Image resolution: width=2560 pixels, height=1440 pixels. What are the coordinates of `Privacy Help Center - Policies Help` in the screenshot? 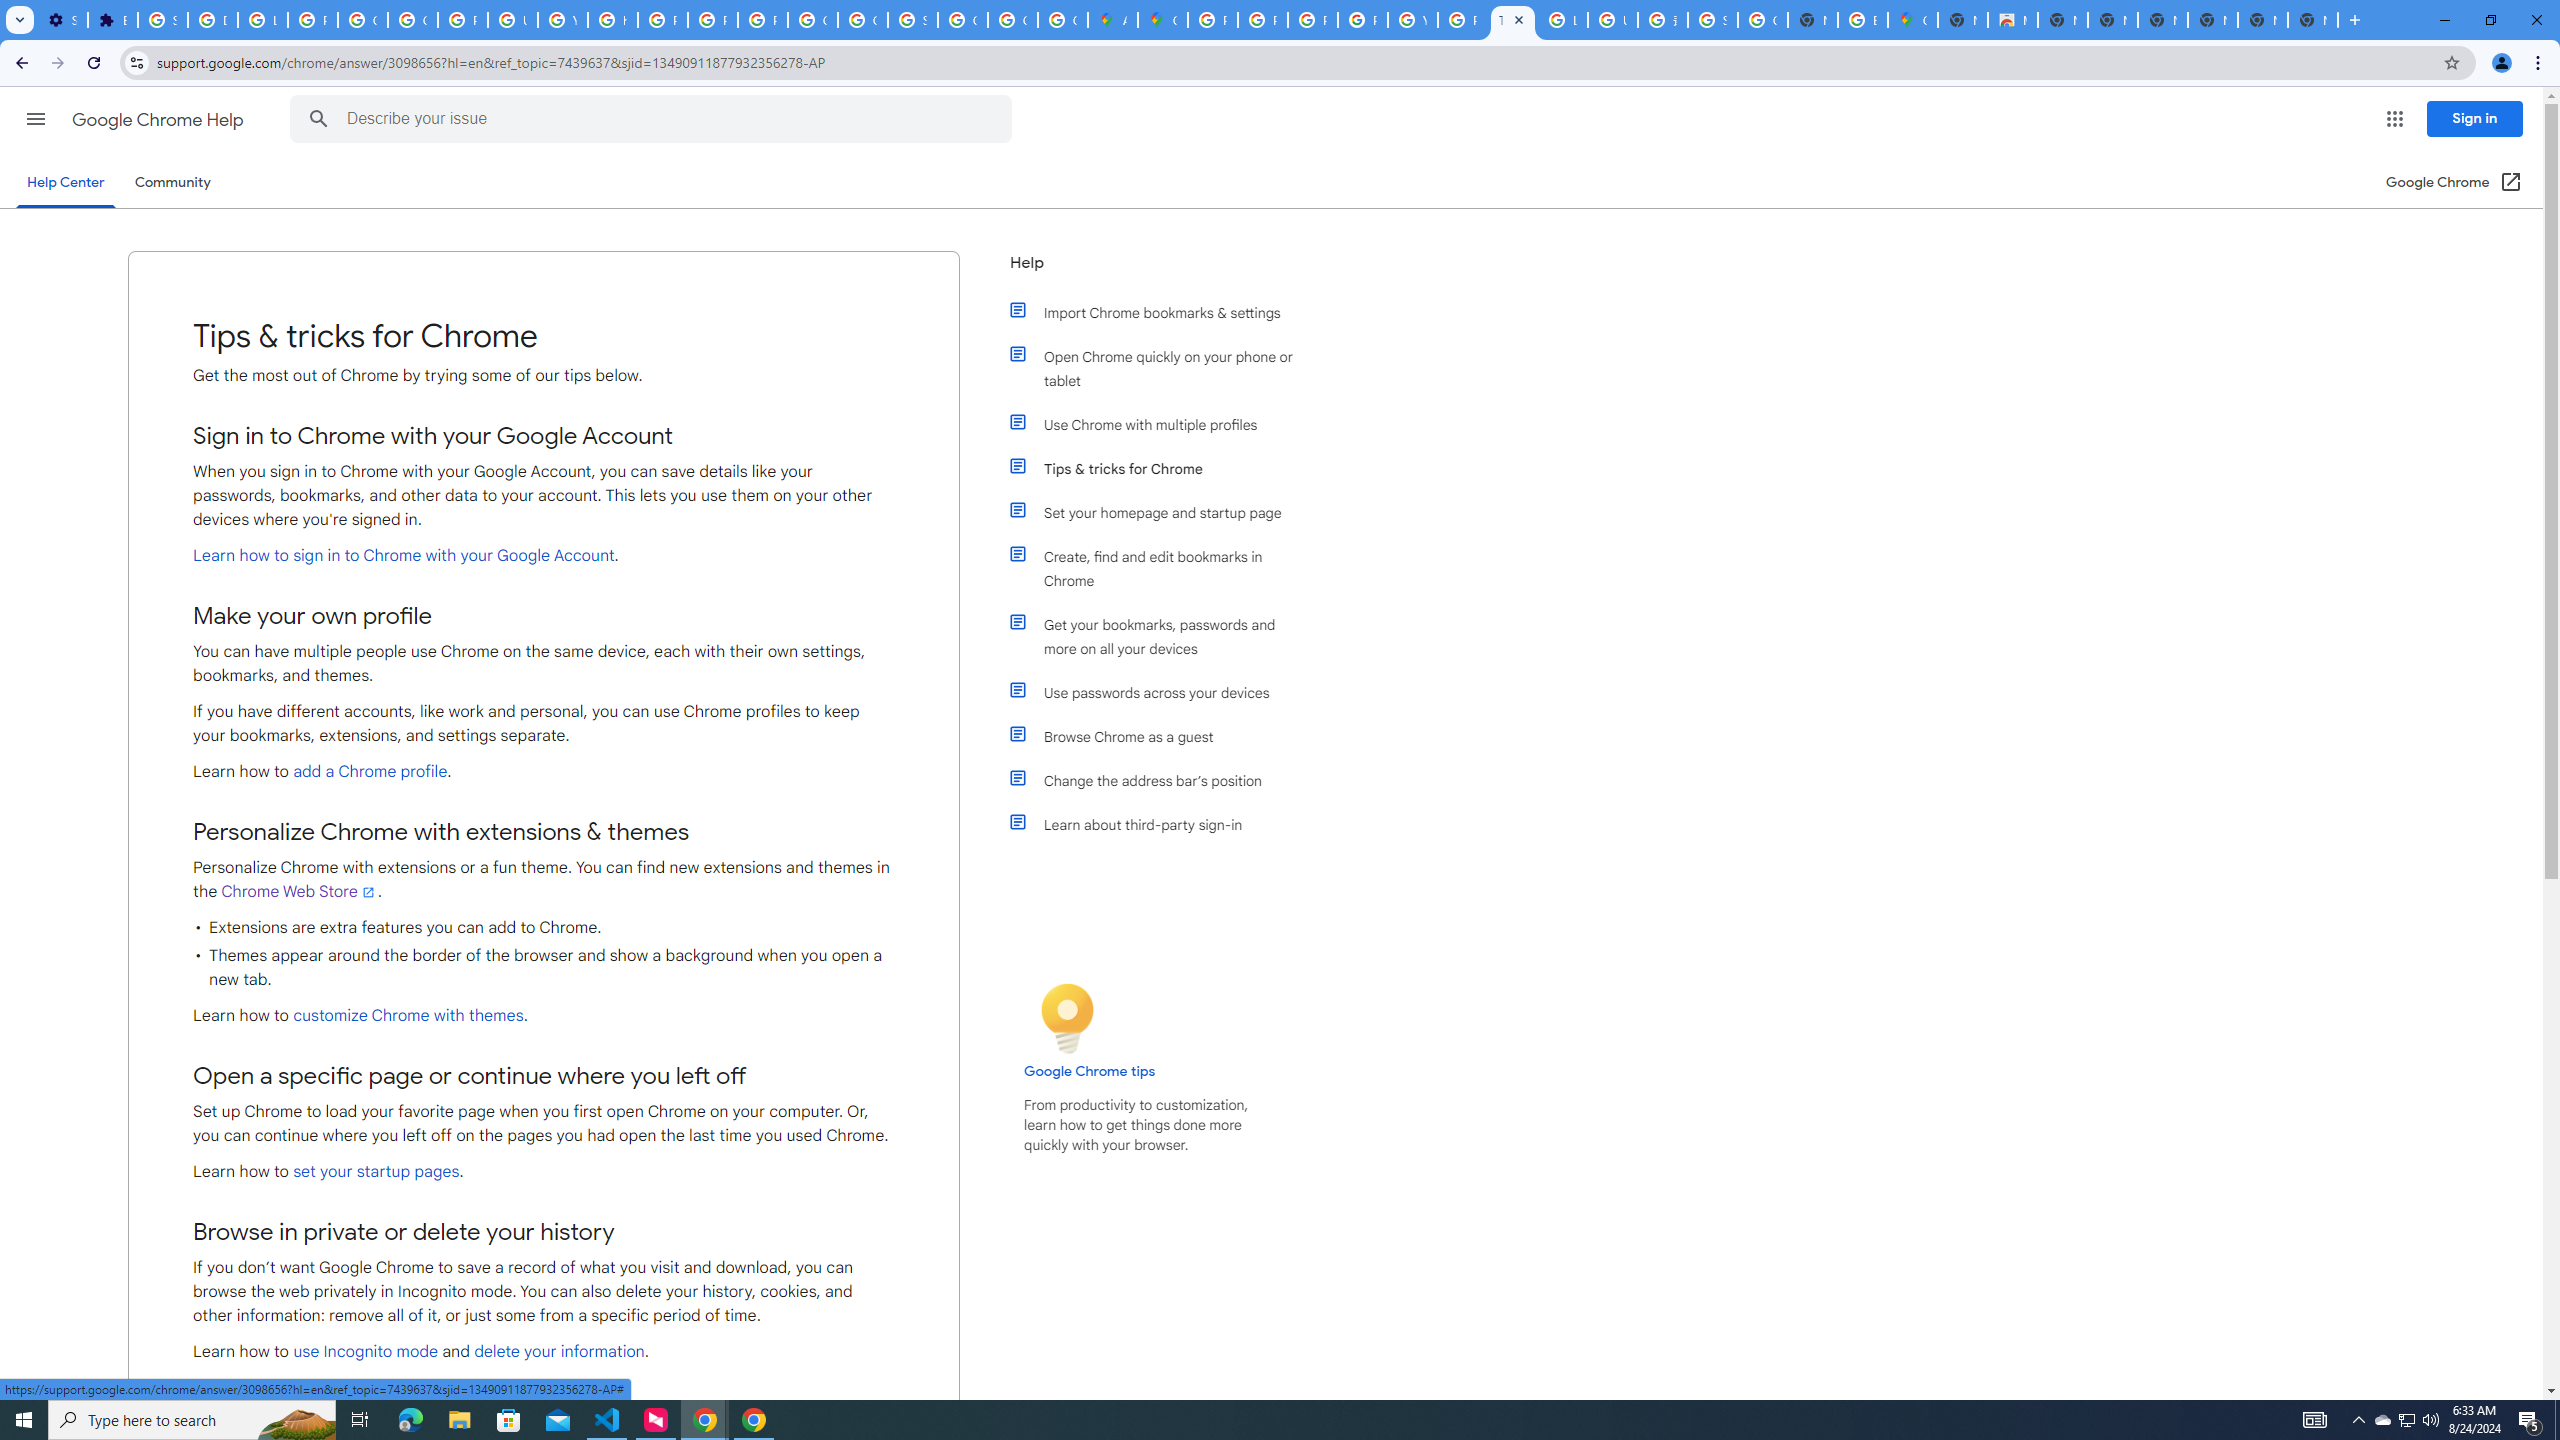 It's located at (662, 20).